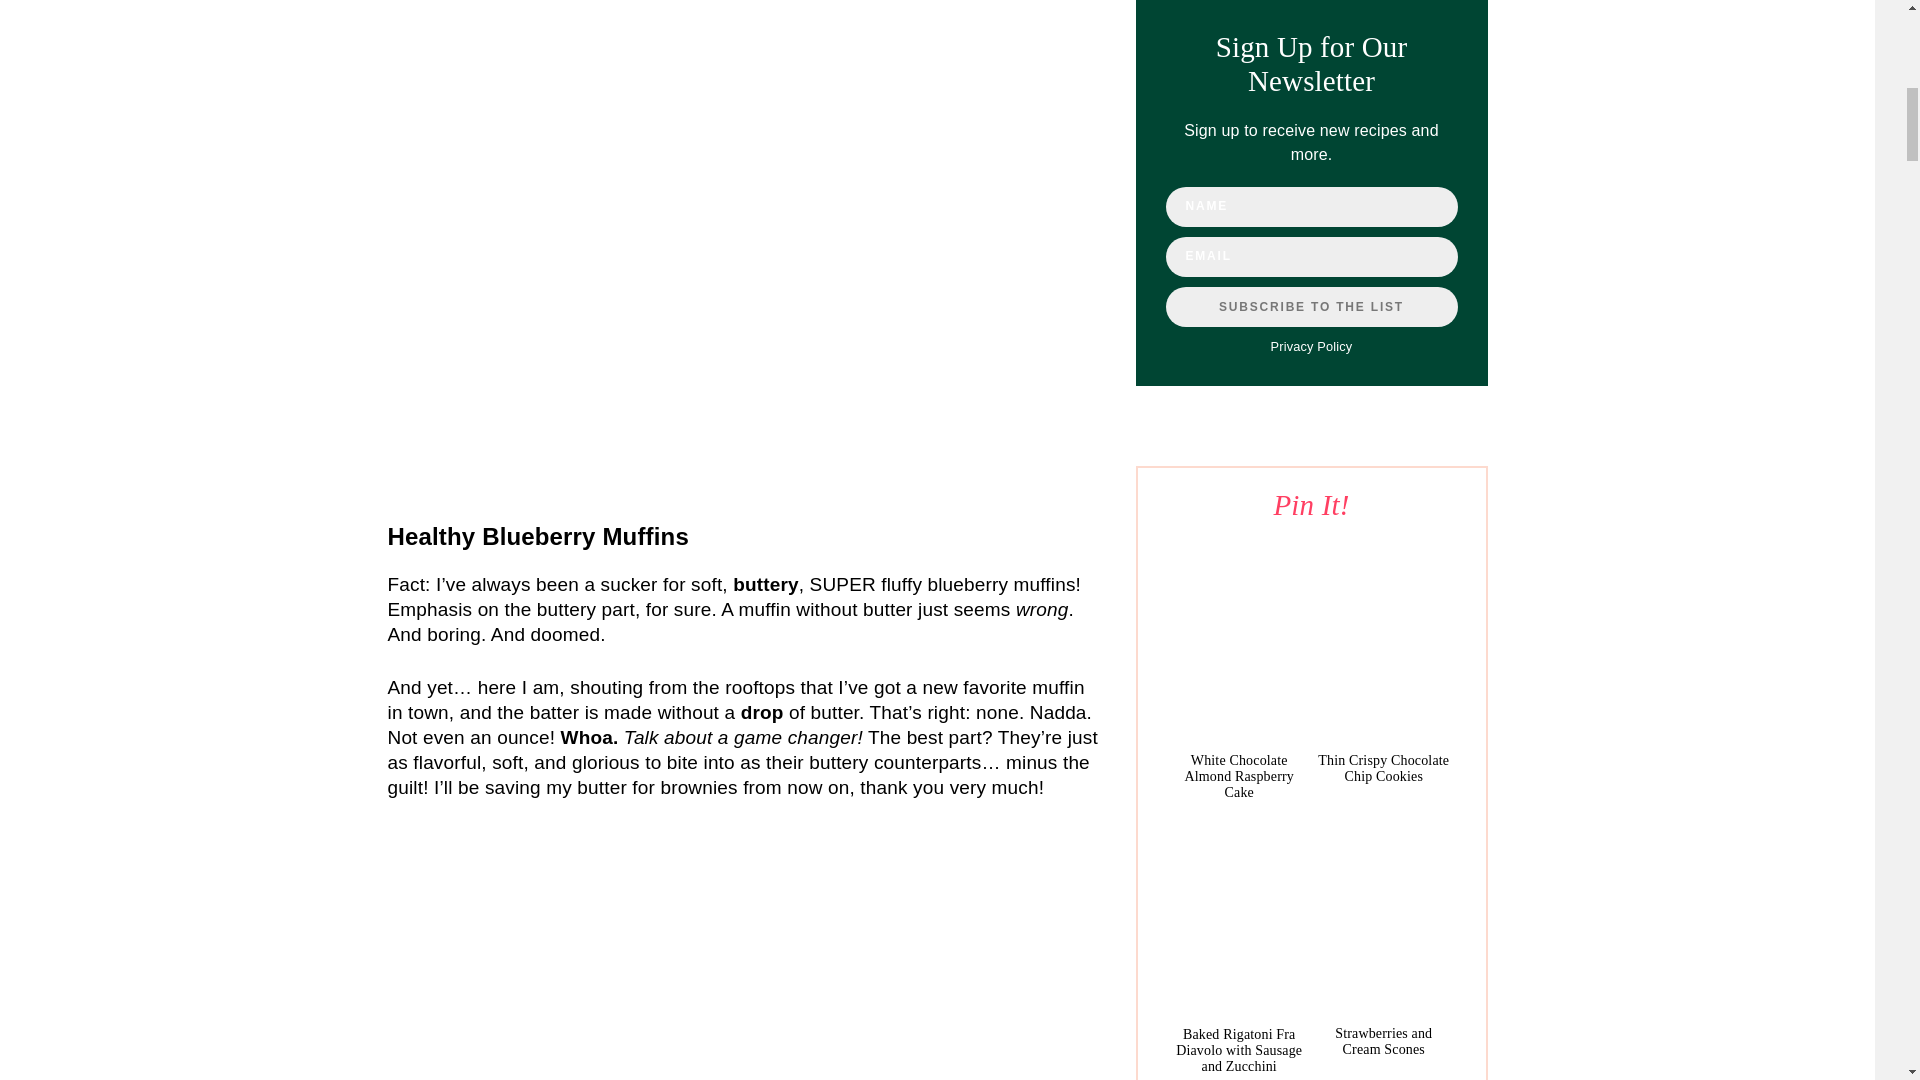 This screenshot has height=1080, width=1920. What do you see at coordinates (1311, 307) in the screenshot?
I see `Subscribe to the List` at bounding box center [1311, 307].